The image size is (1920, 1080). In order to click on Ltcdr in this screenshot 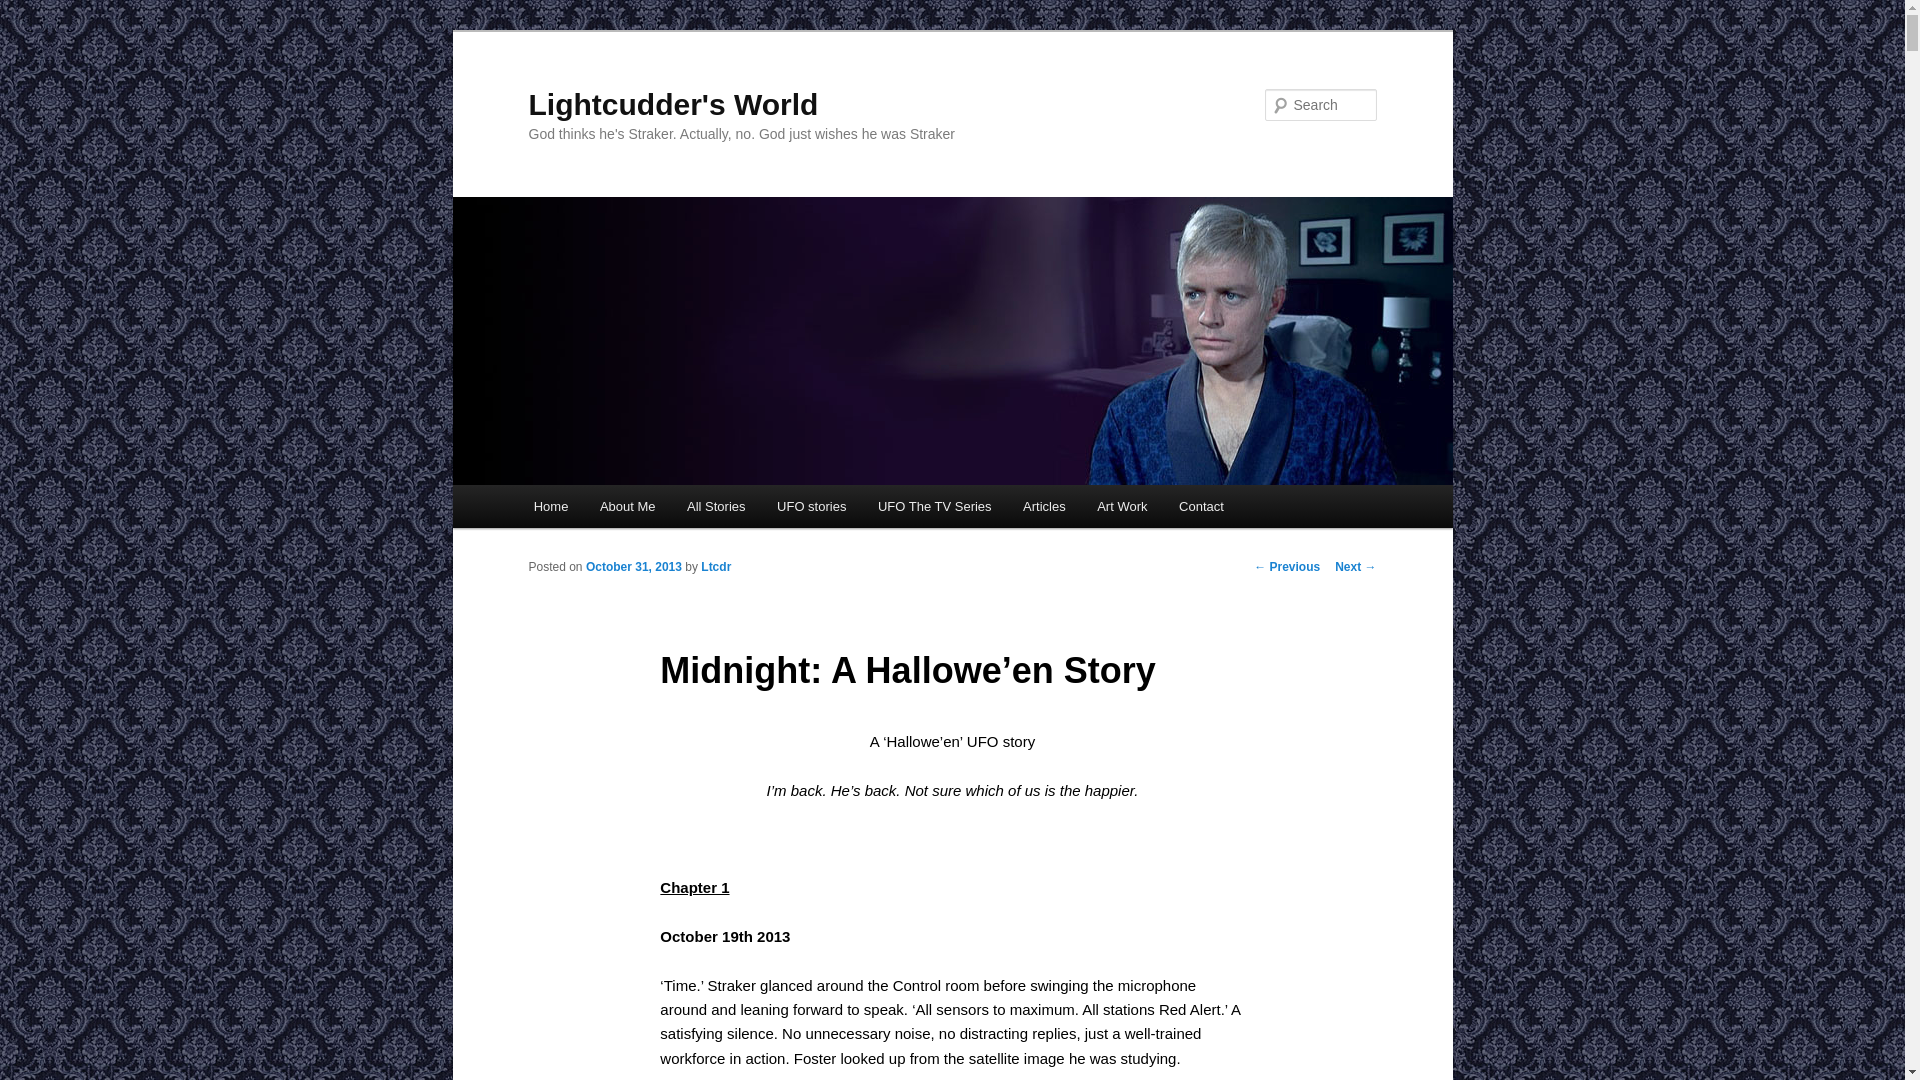, I will do `click(716, 566)`.